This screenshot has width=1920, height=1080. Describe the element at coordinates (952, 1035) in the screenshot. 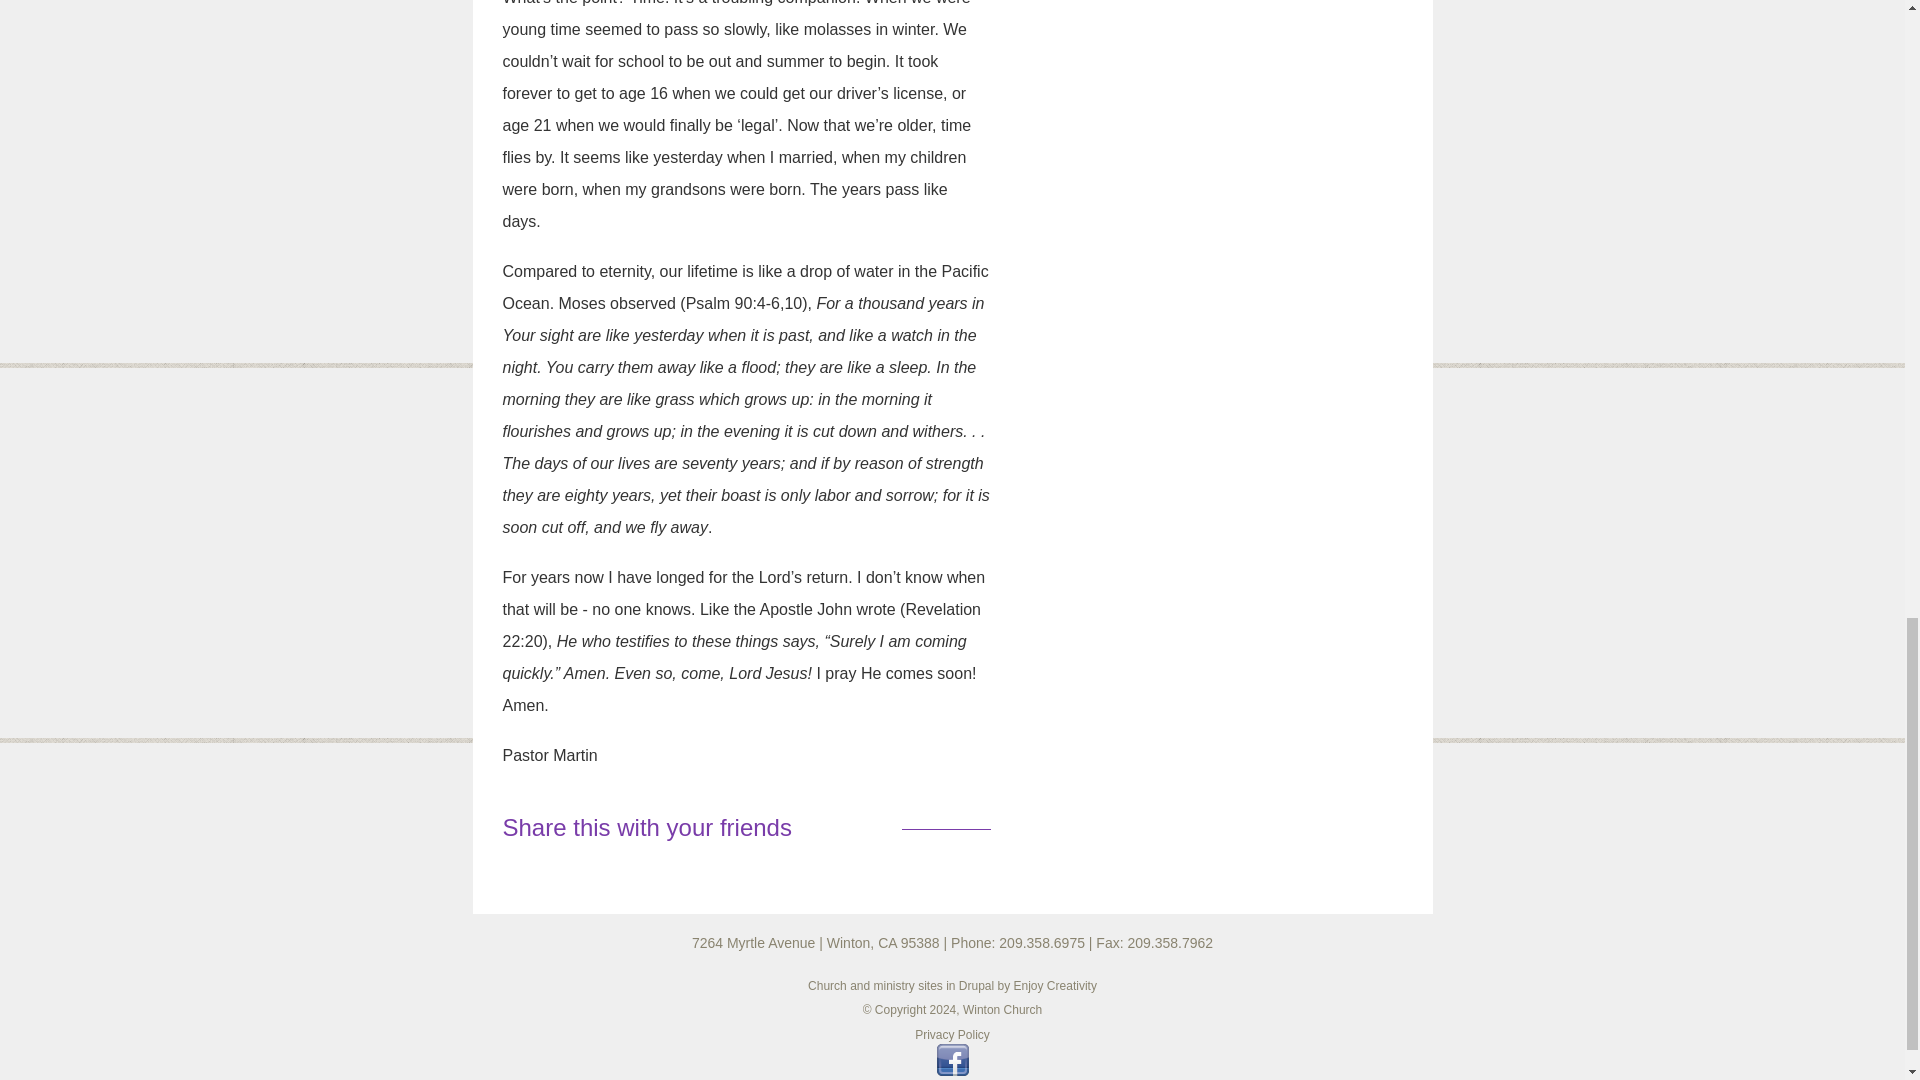

I see `Privacy Policy` at that location.